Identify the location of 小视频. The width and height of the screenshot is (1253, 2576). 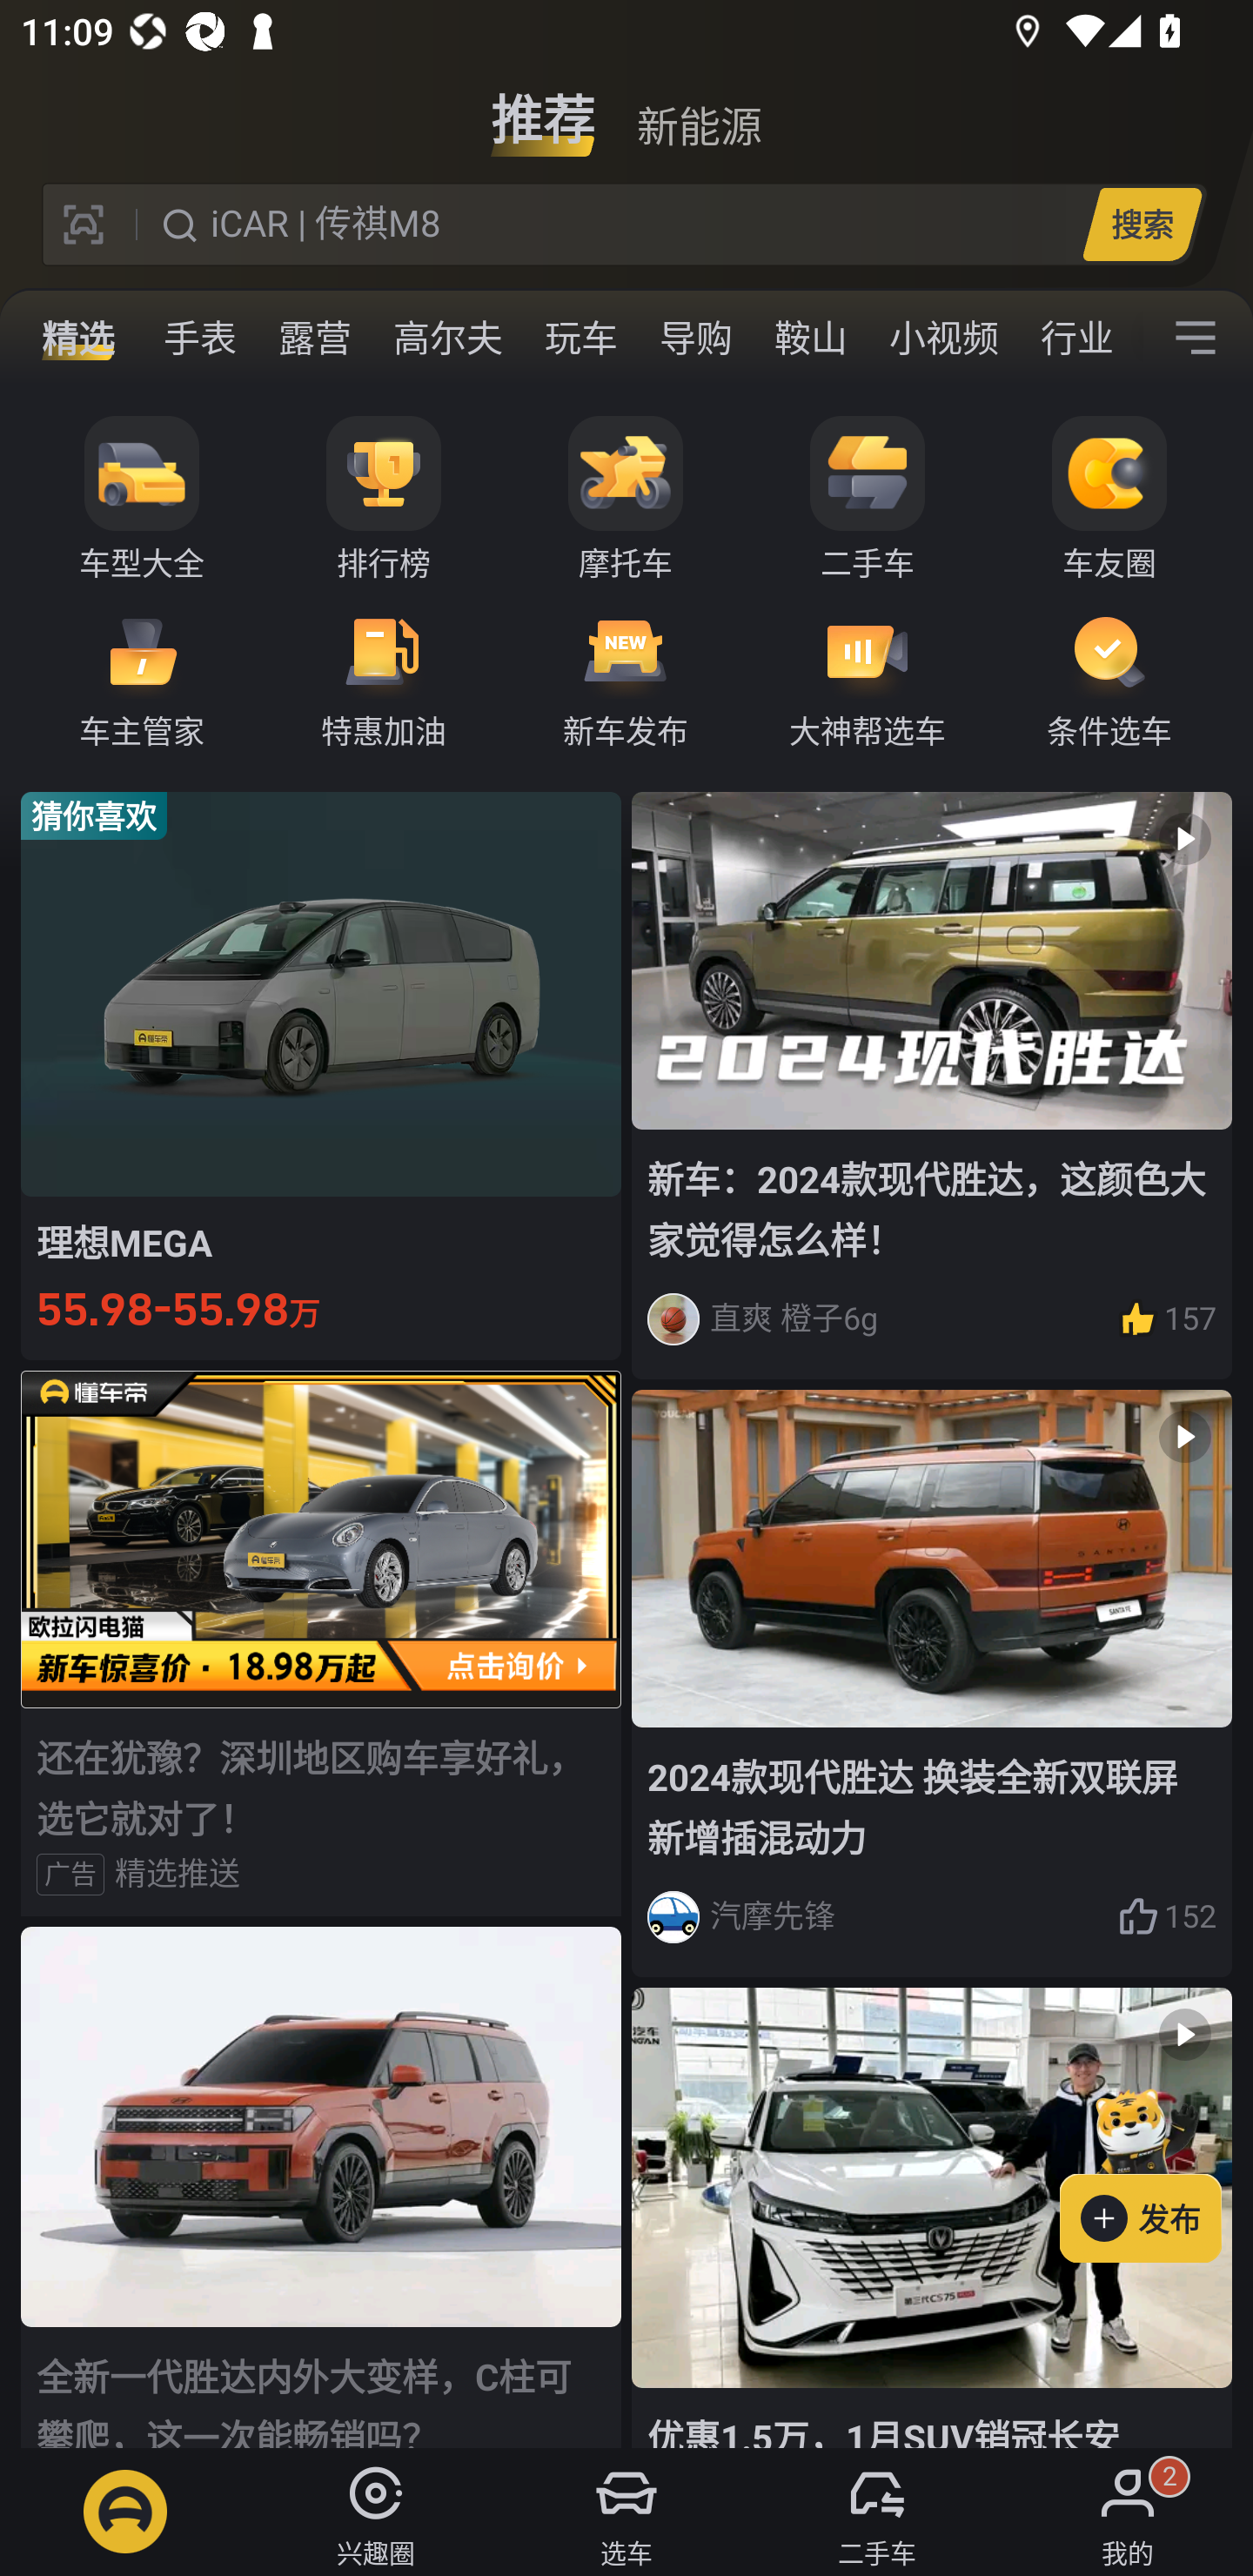
(943, 338).